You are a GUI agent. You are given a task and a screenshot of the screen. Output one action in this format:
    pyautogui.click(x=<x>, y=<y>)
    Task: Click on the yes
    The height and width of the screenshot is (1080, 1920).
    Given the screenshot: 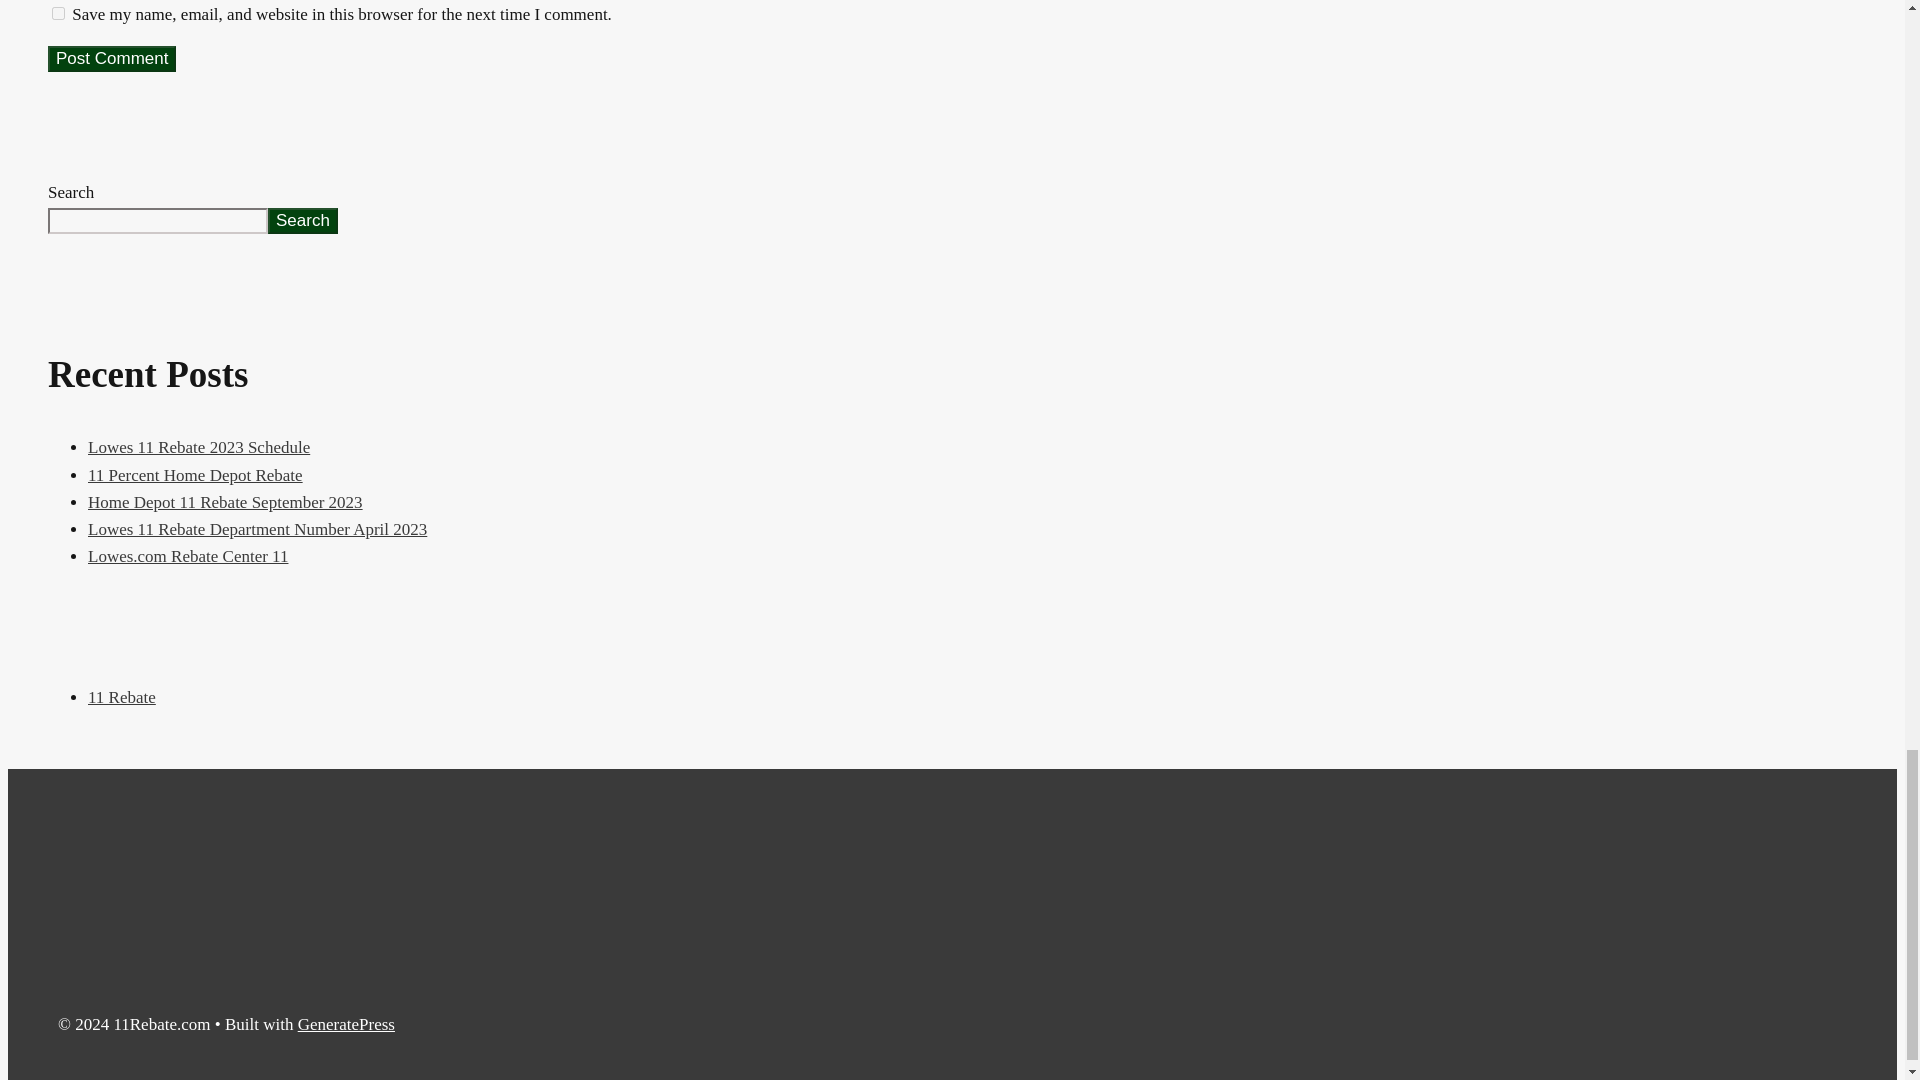 What is the action you would take?
    pyautogui.click(x=58, y=13)
    